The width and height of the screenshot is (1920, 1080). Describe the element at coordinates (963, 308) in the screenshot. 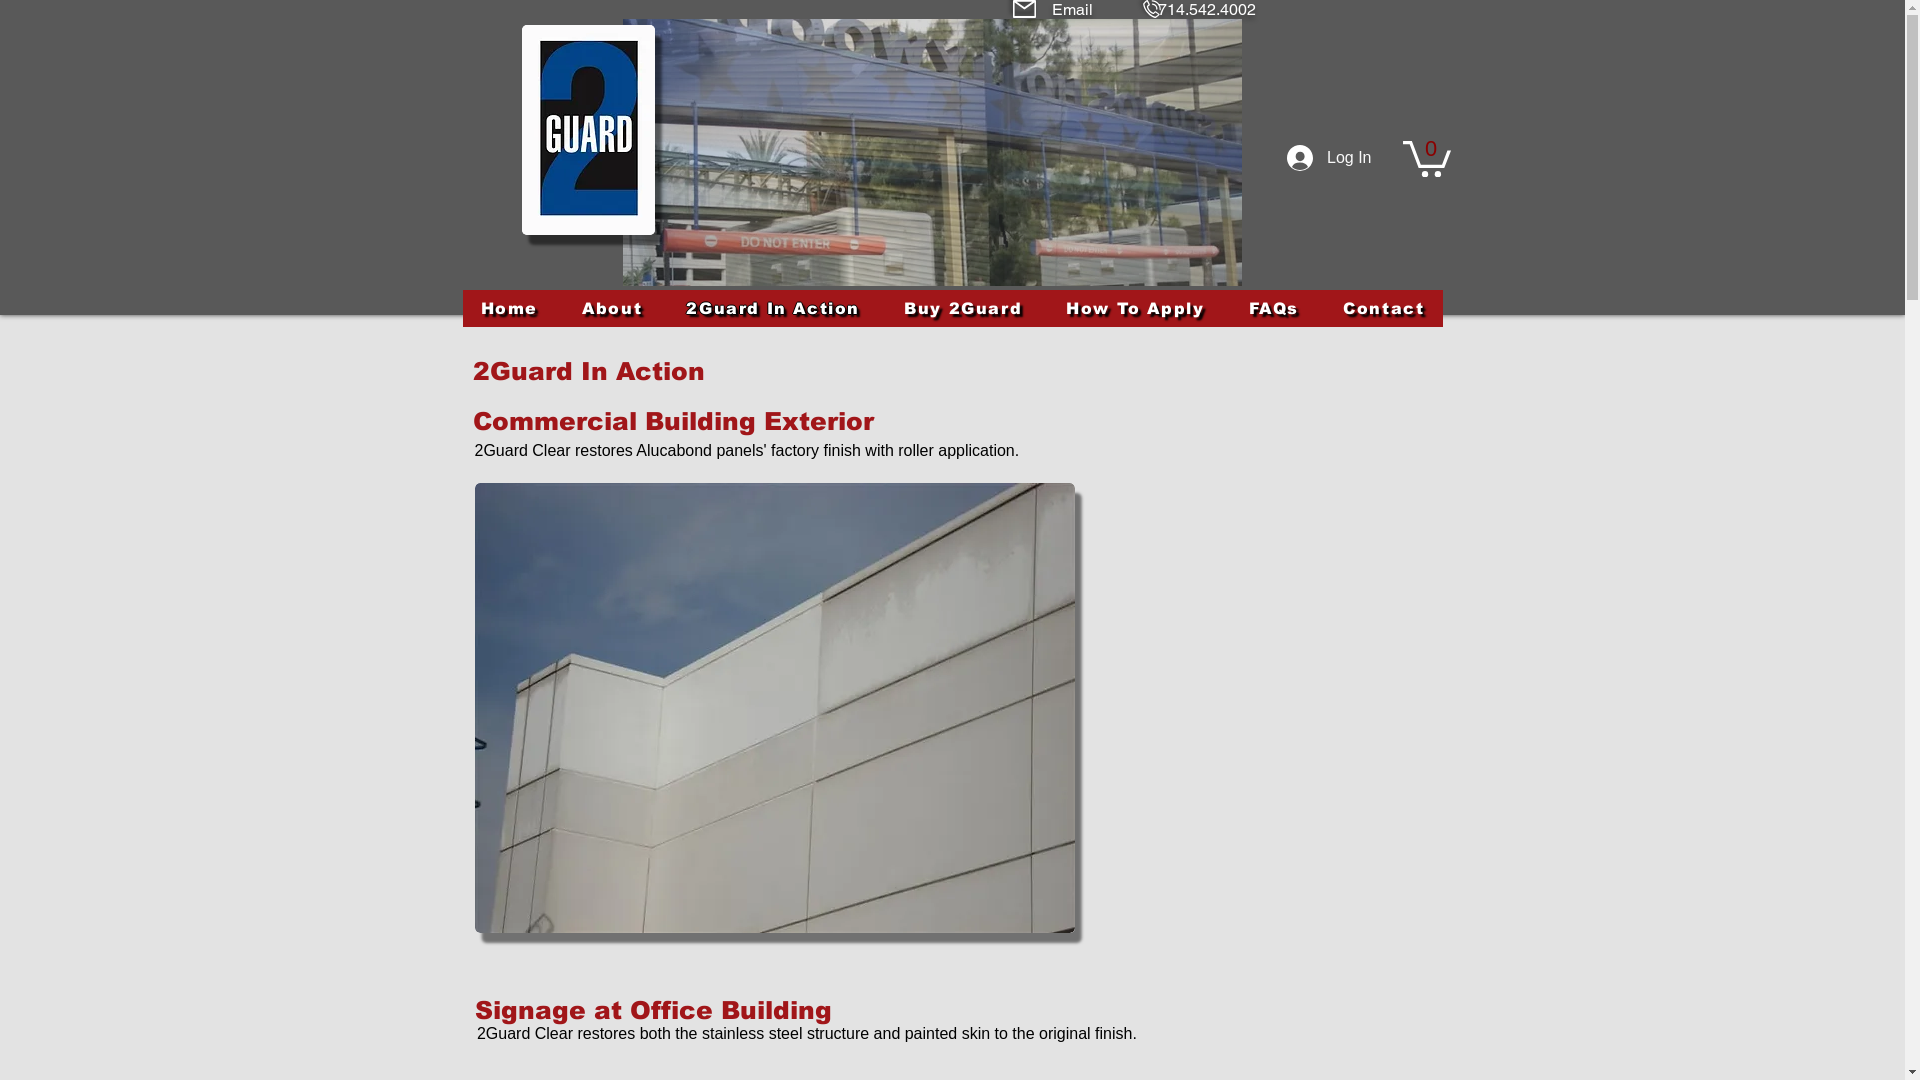

I see `Buy 2Guard` at that location.